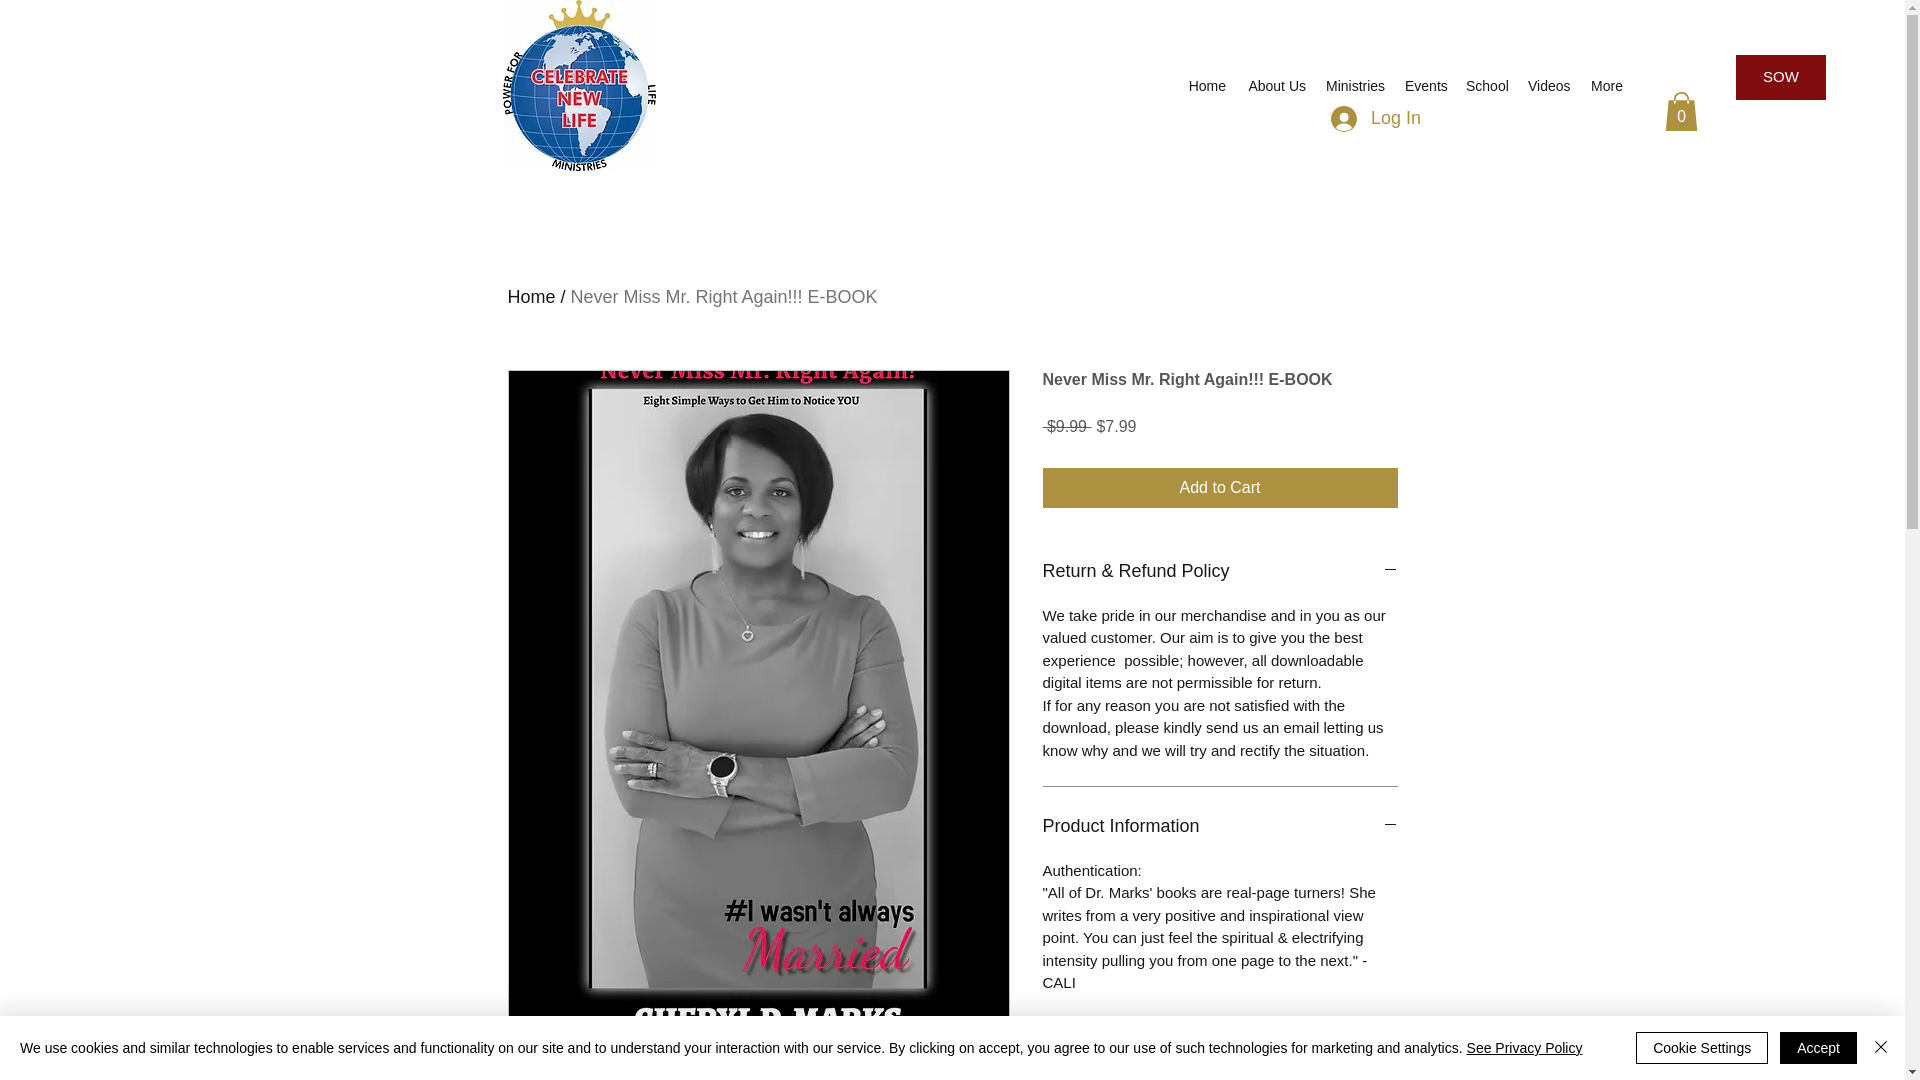 This screenshot has height=1080, width=1920. What do you see at coordinates (1818, 1048) in the screenshot?
I see `Accept` at bounding box center [1818, 1048].